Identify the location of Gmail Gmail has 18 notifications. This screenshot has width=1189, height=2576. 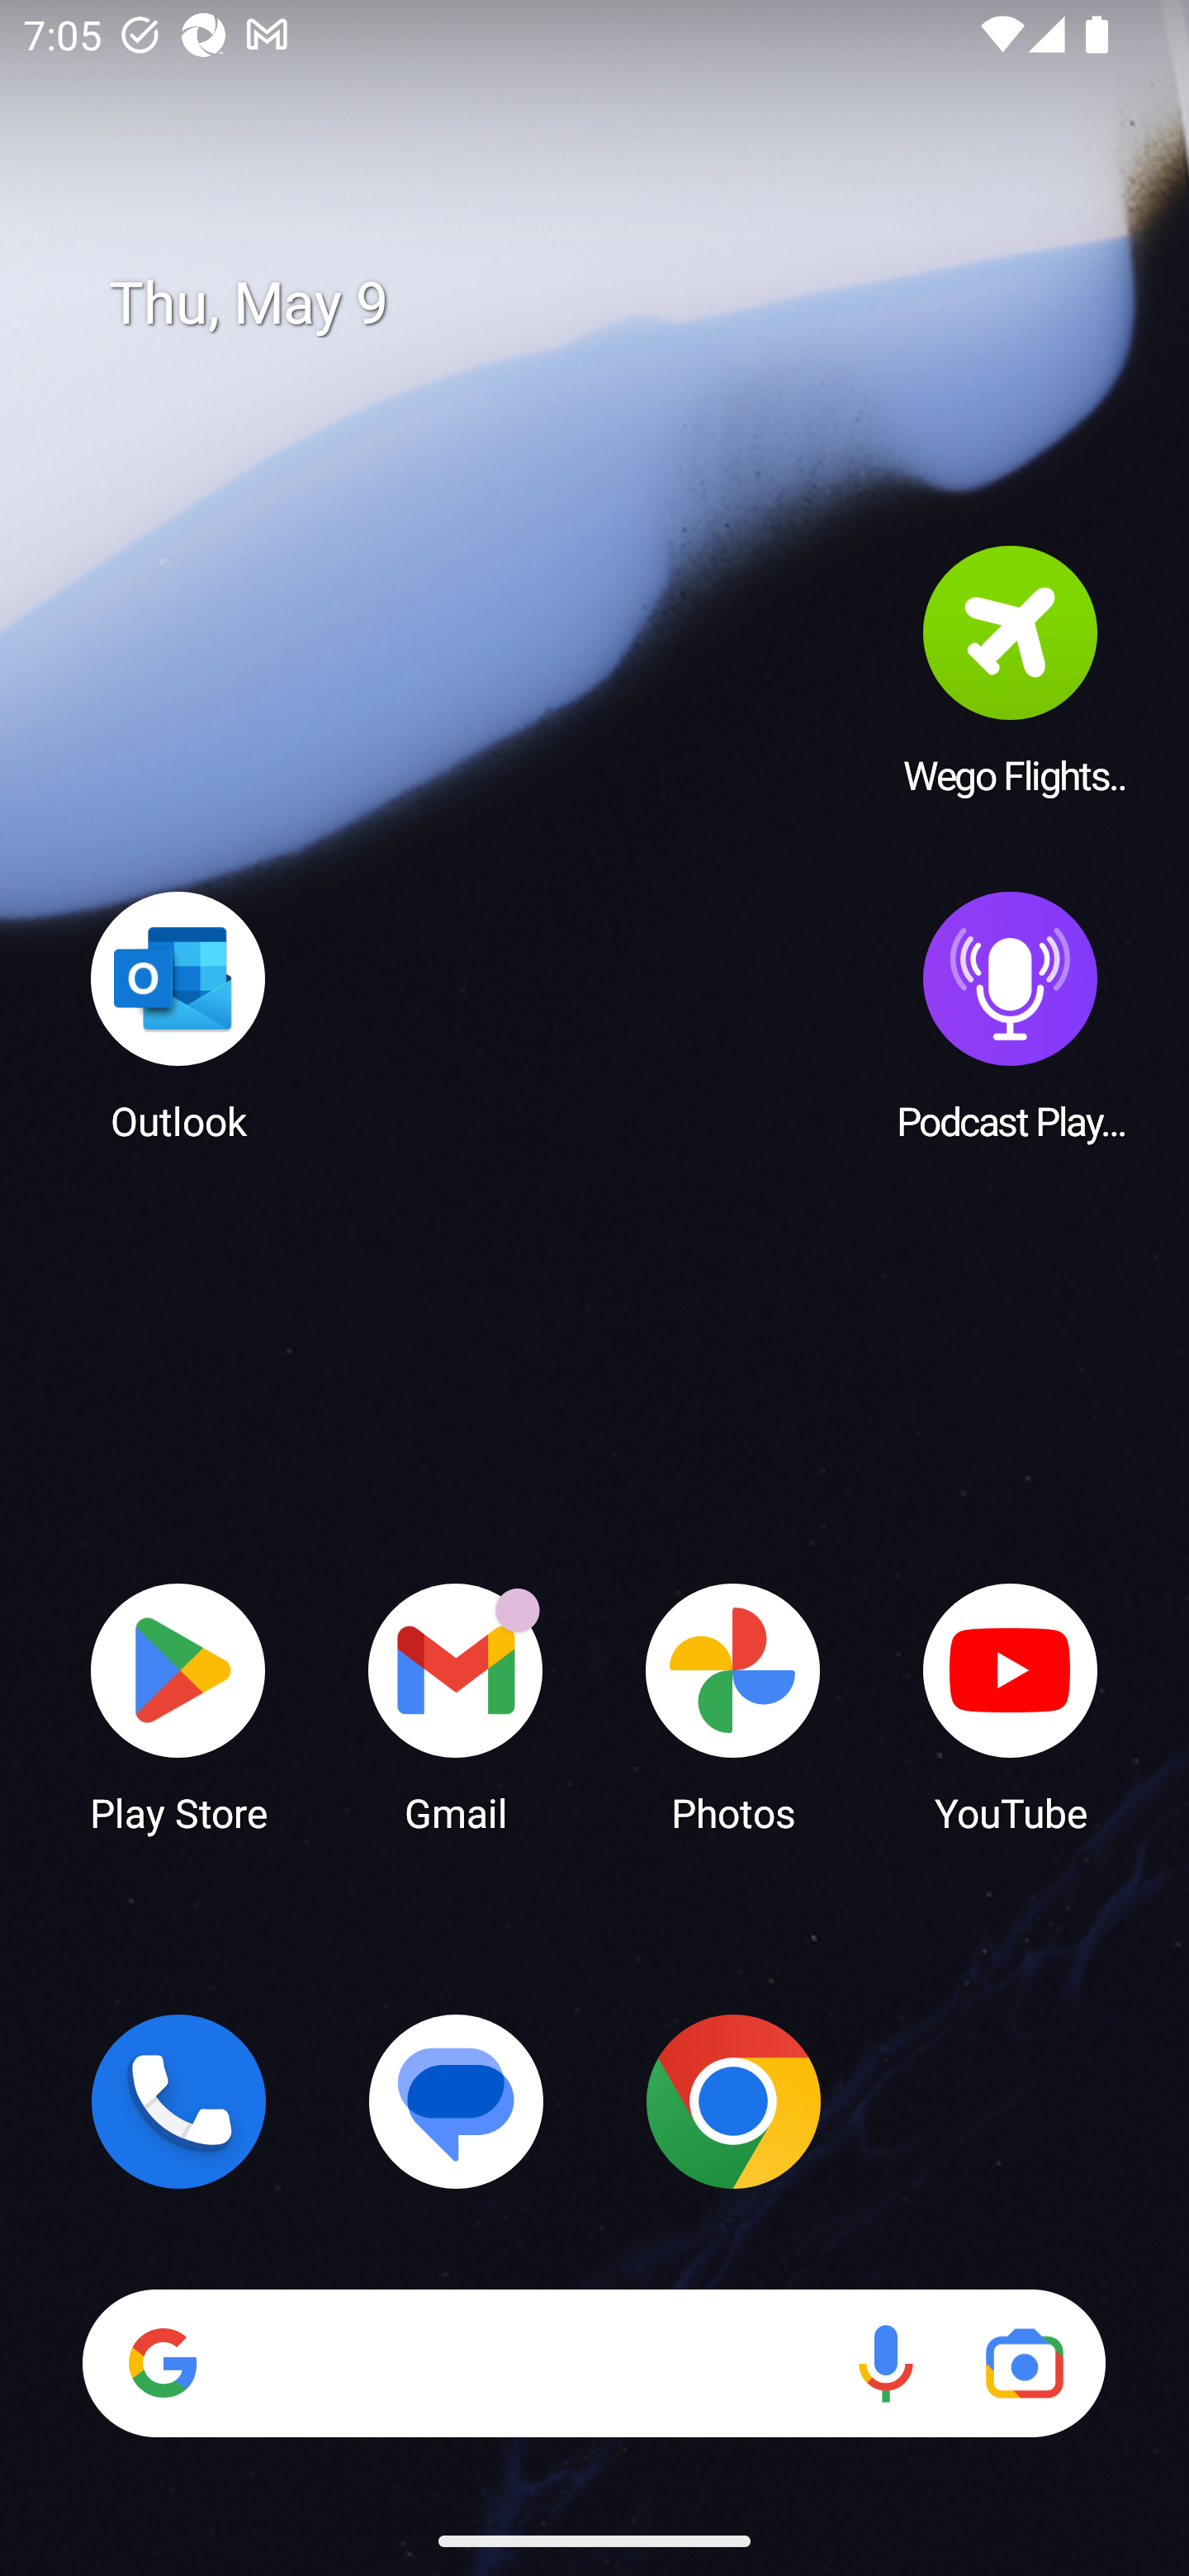
(456, 1706).